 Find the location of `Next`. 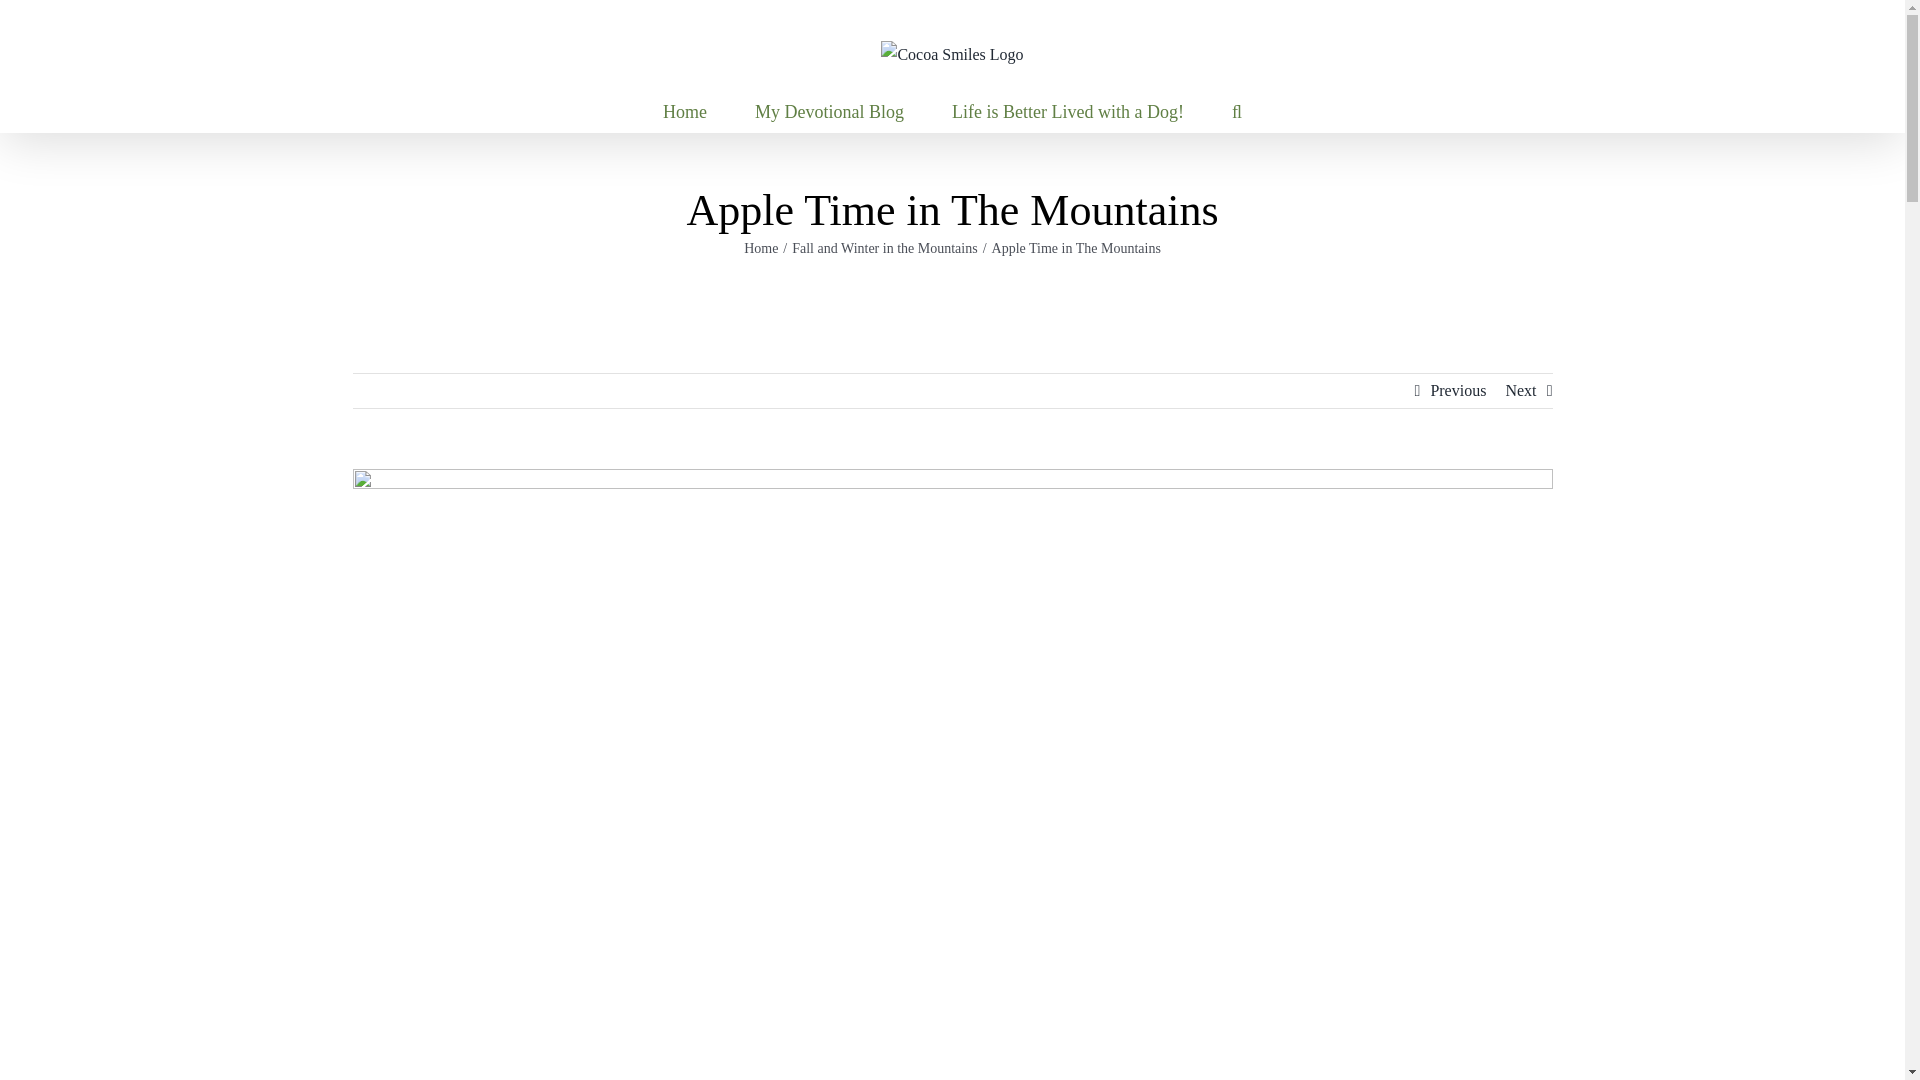

Next is located at coordinates (1520, 390).